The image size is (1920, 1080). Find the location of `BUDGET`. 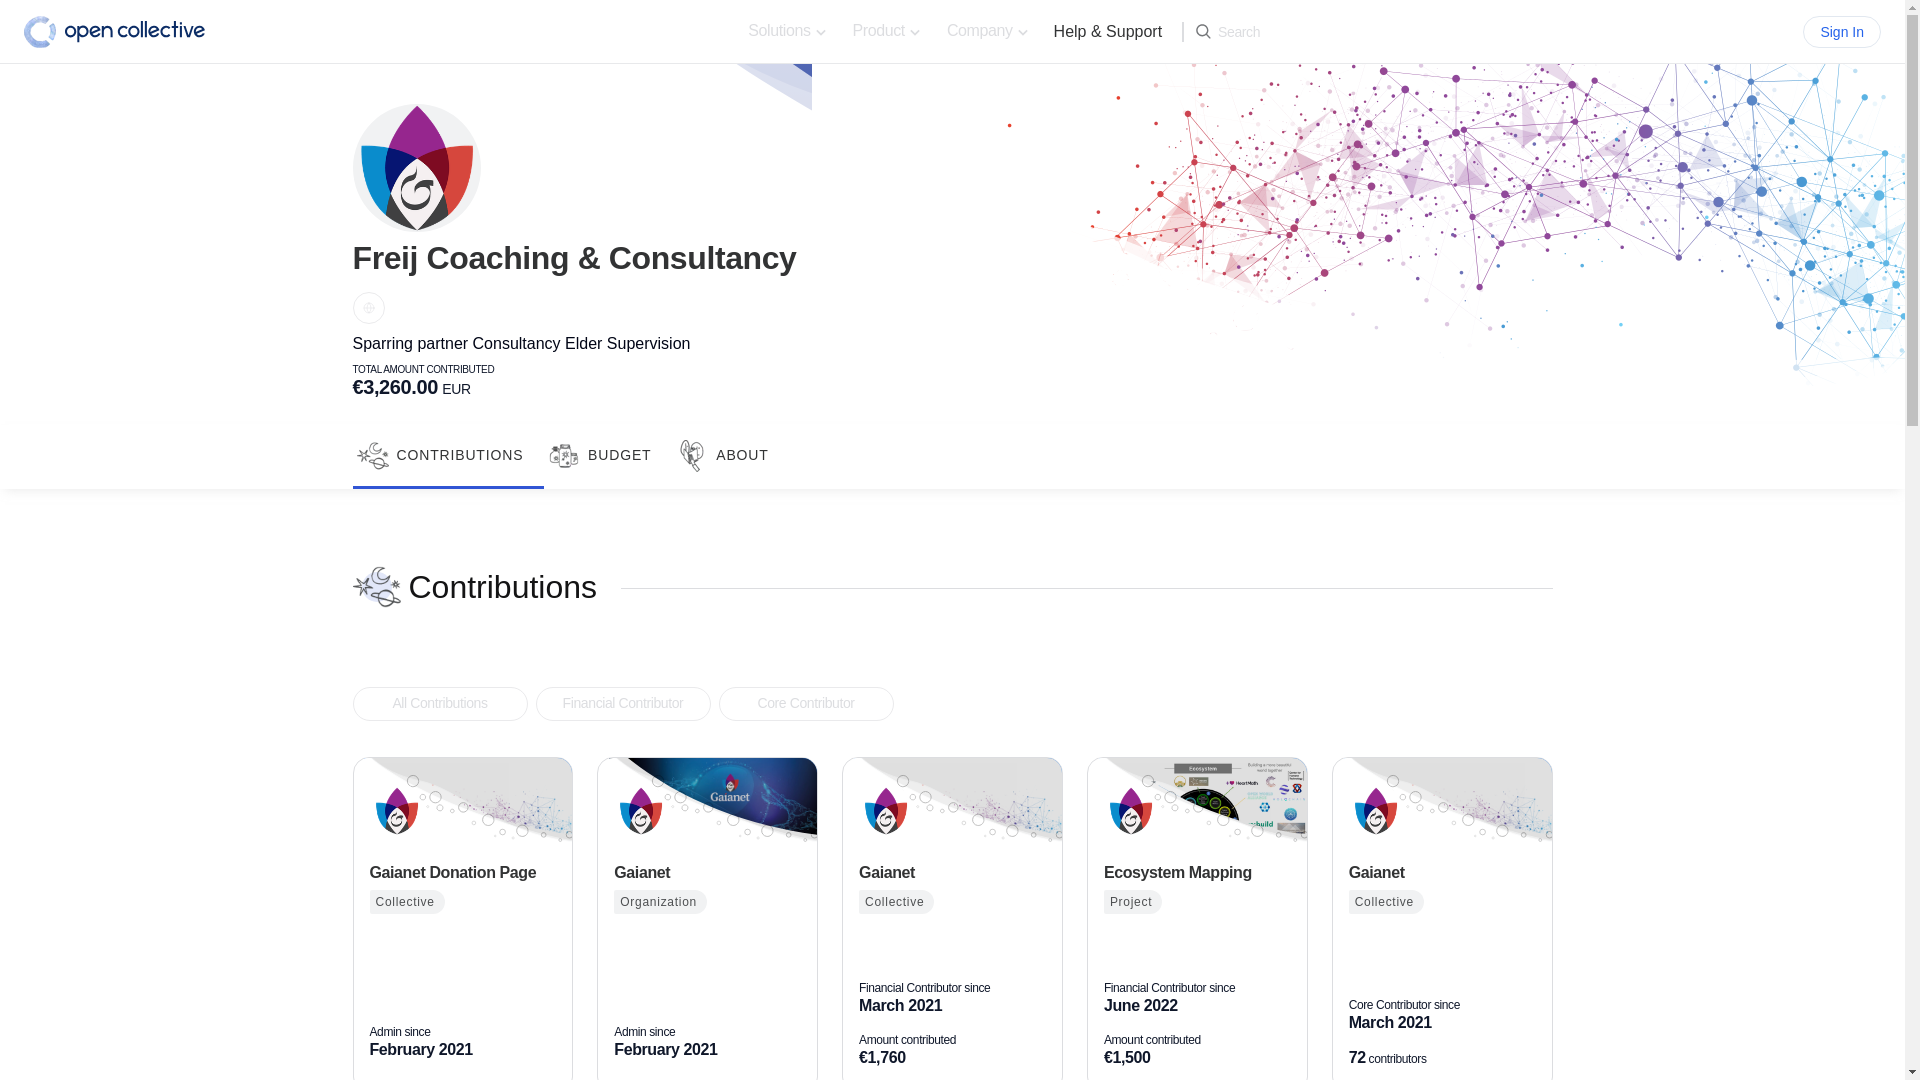

BUDGET is located at coordinates (608, 456).